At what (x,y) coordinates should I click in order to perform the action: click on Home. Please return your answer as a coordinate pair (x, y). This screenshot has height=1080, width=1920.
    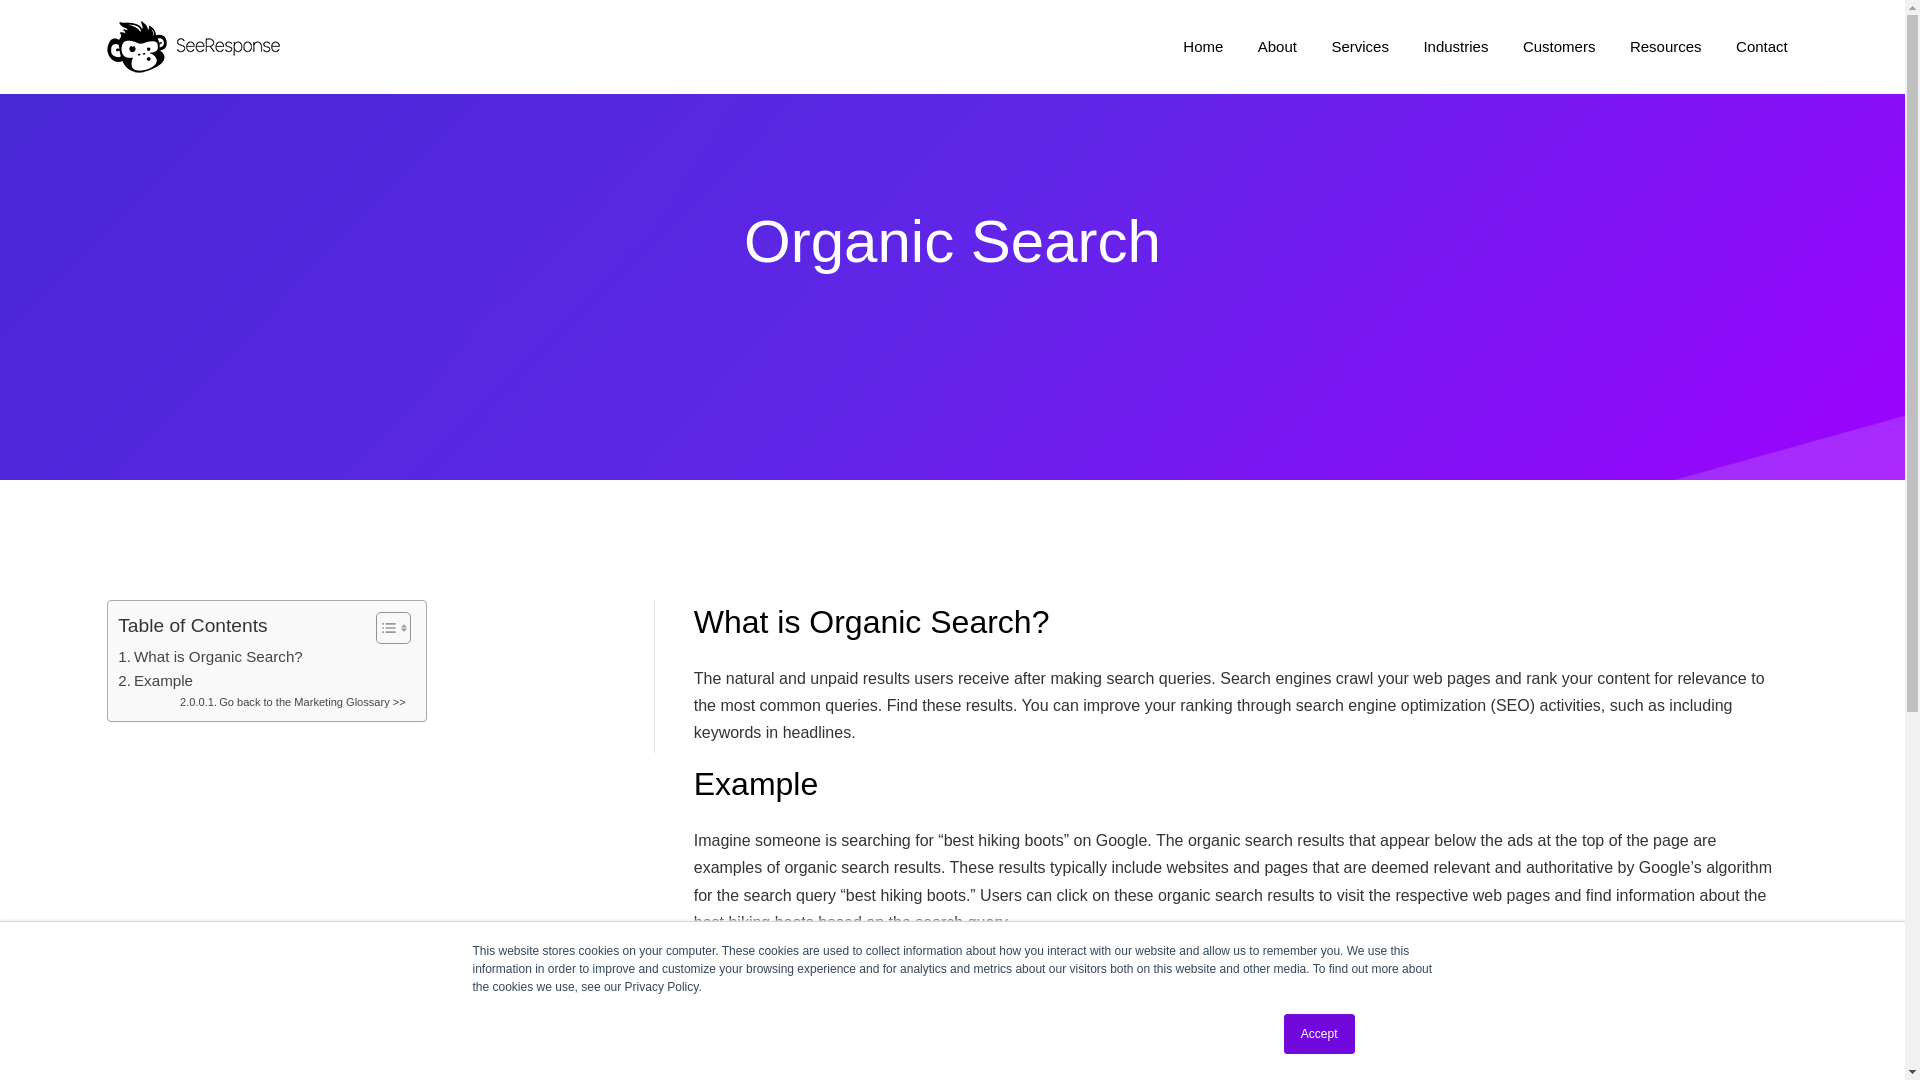
    Looking at the image, I should click on (1202, 46).